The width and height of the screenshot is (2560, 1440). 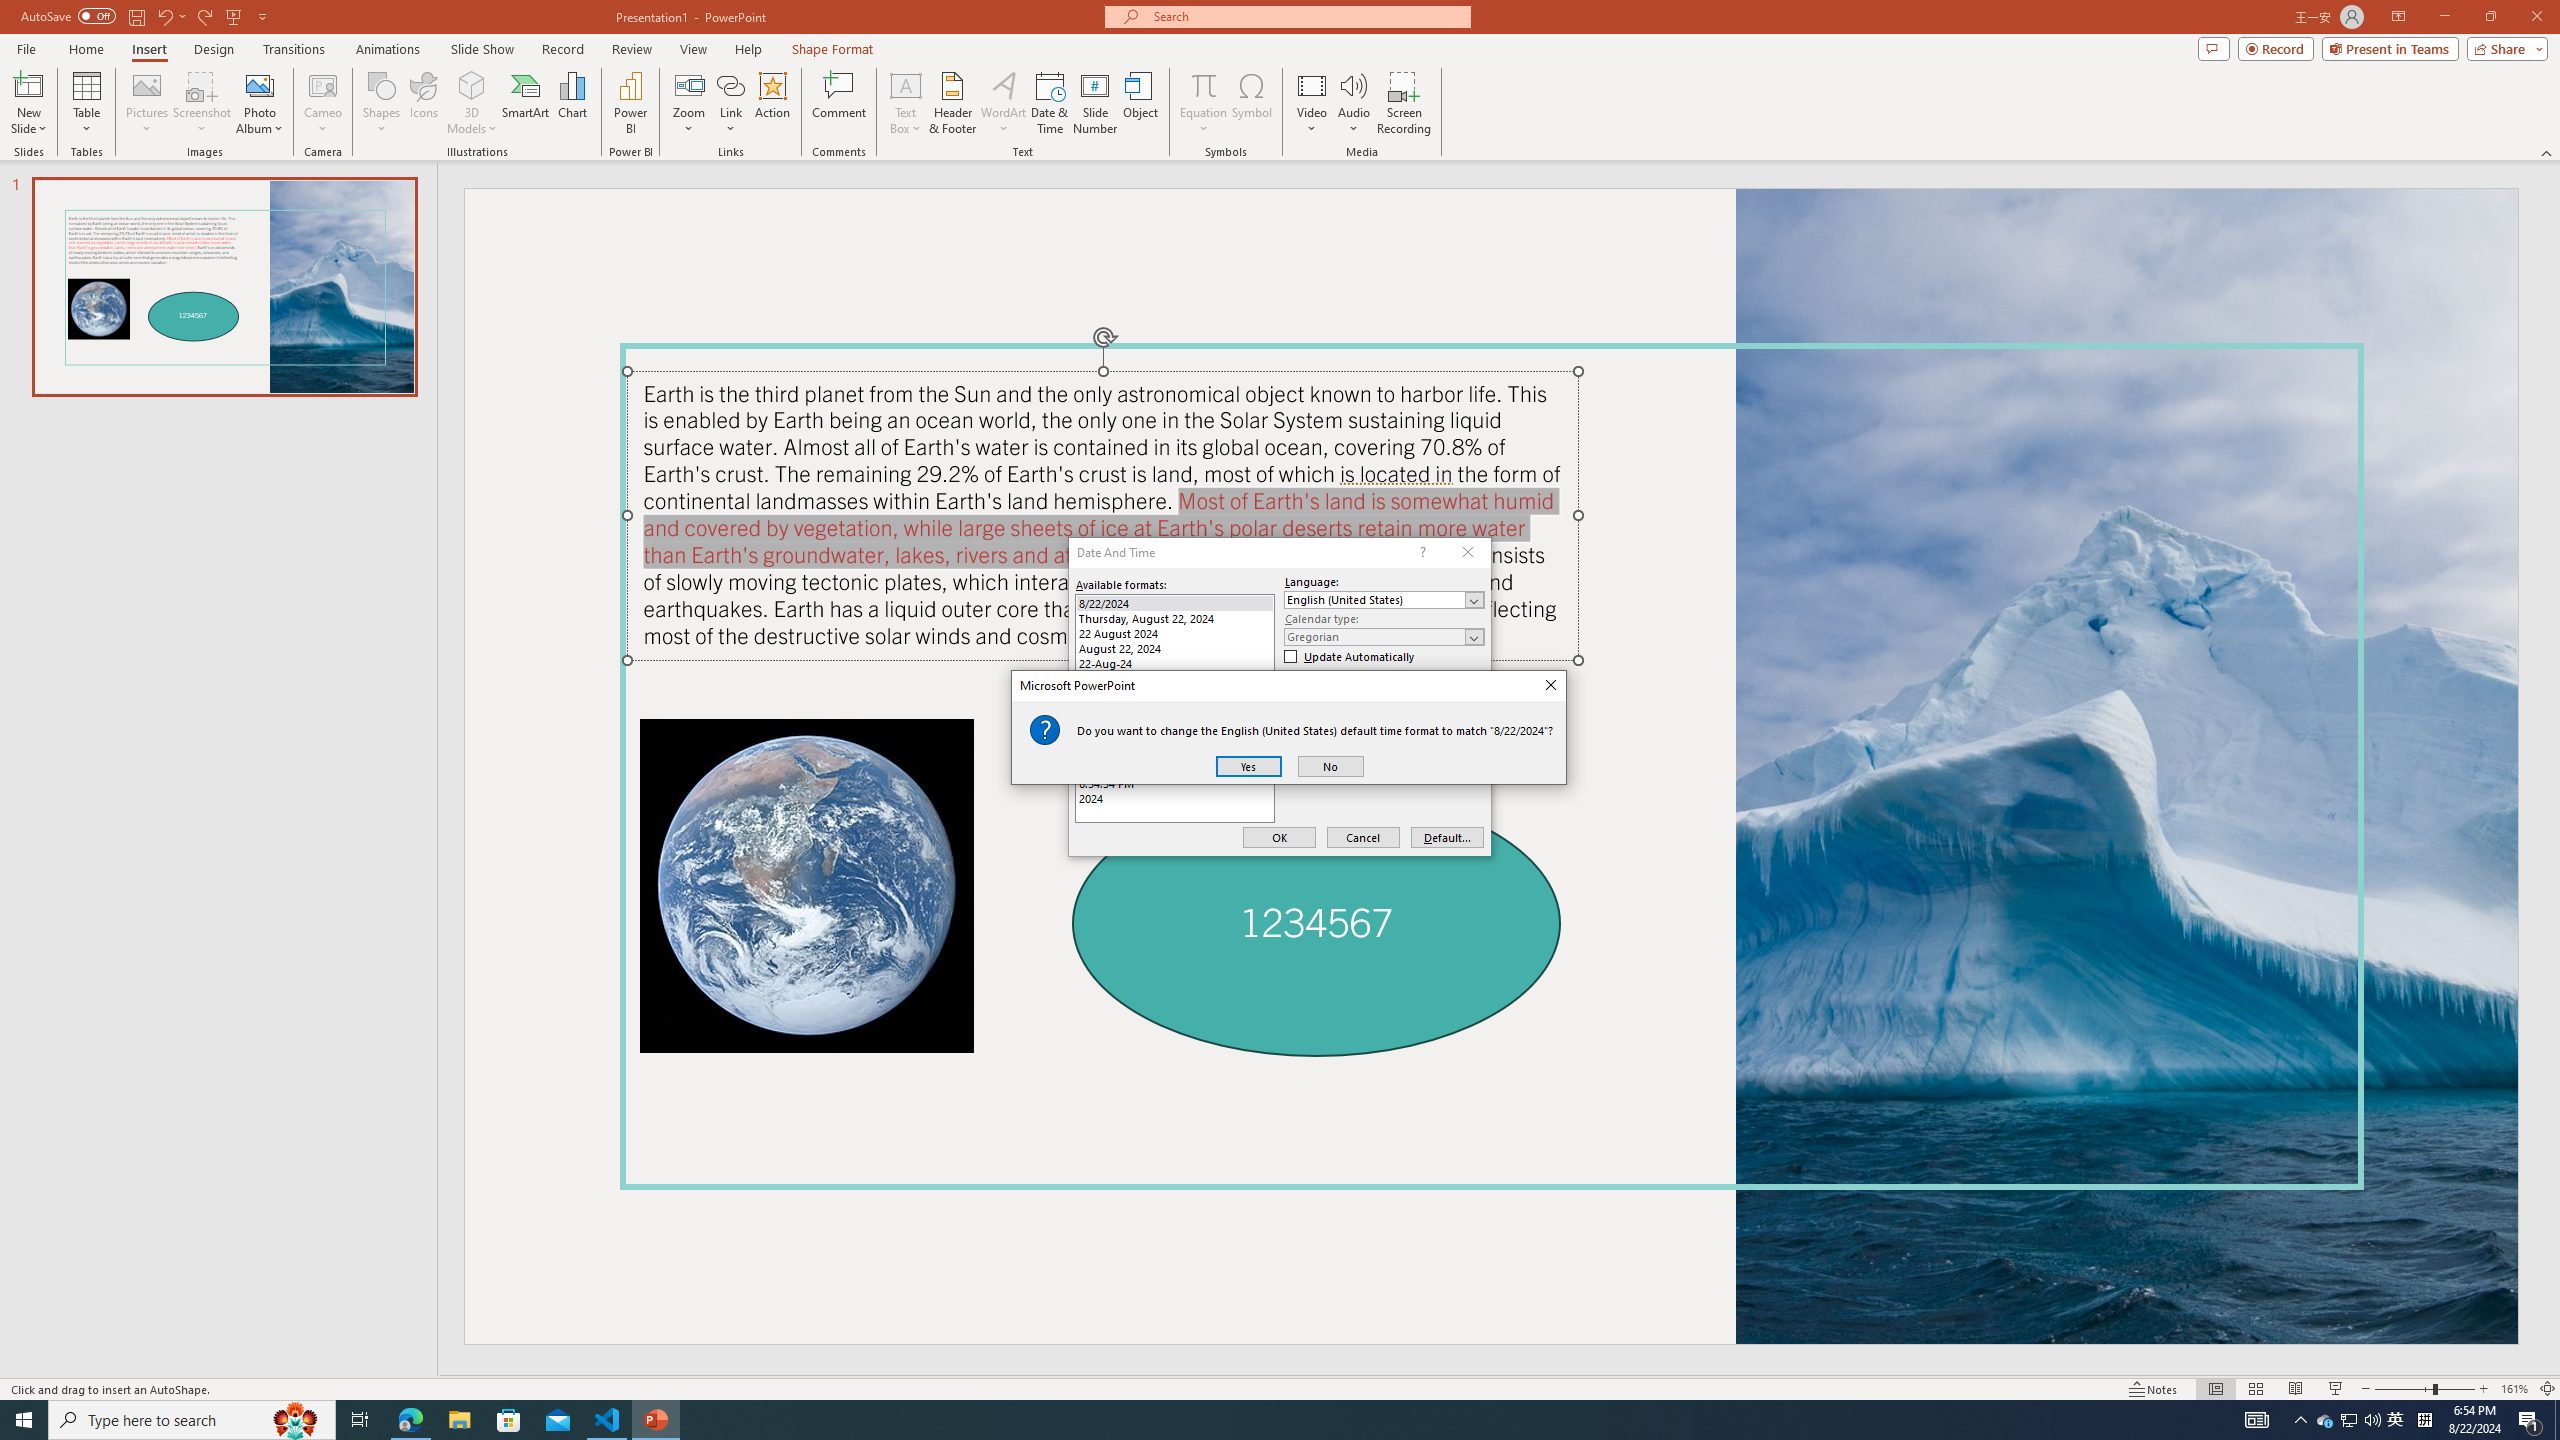 What do you see at coordinates (2296, 1389) in the screenshot?
I see `Reading View` at bounding box center [2296, 1389].